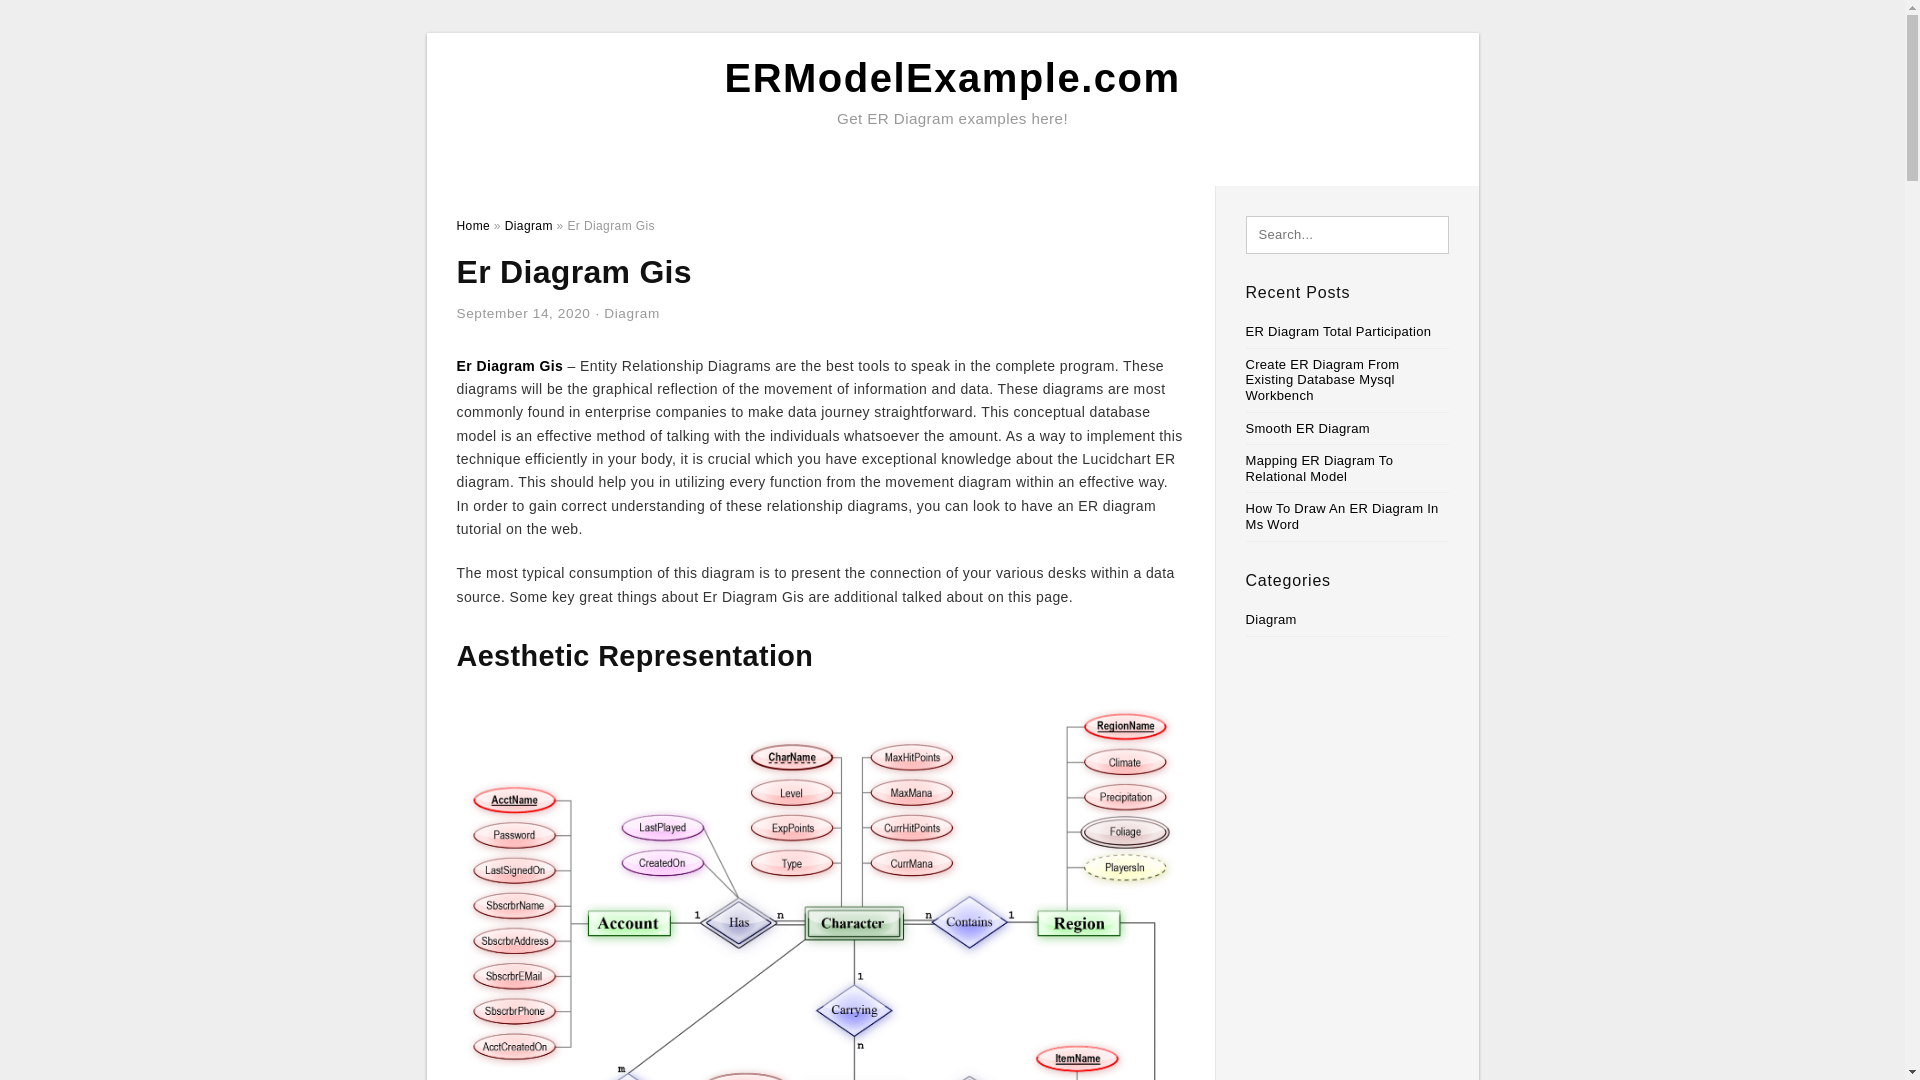 This screenshot has width=1920, height=1080. What do you see at coordinates (1342, 516) in the screenshot?
I see `How To Draw An ER Diagram In Ms Word` at bounding box center [1342, 516].